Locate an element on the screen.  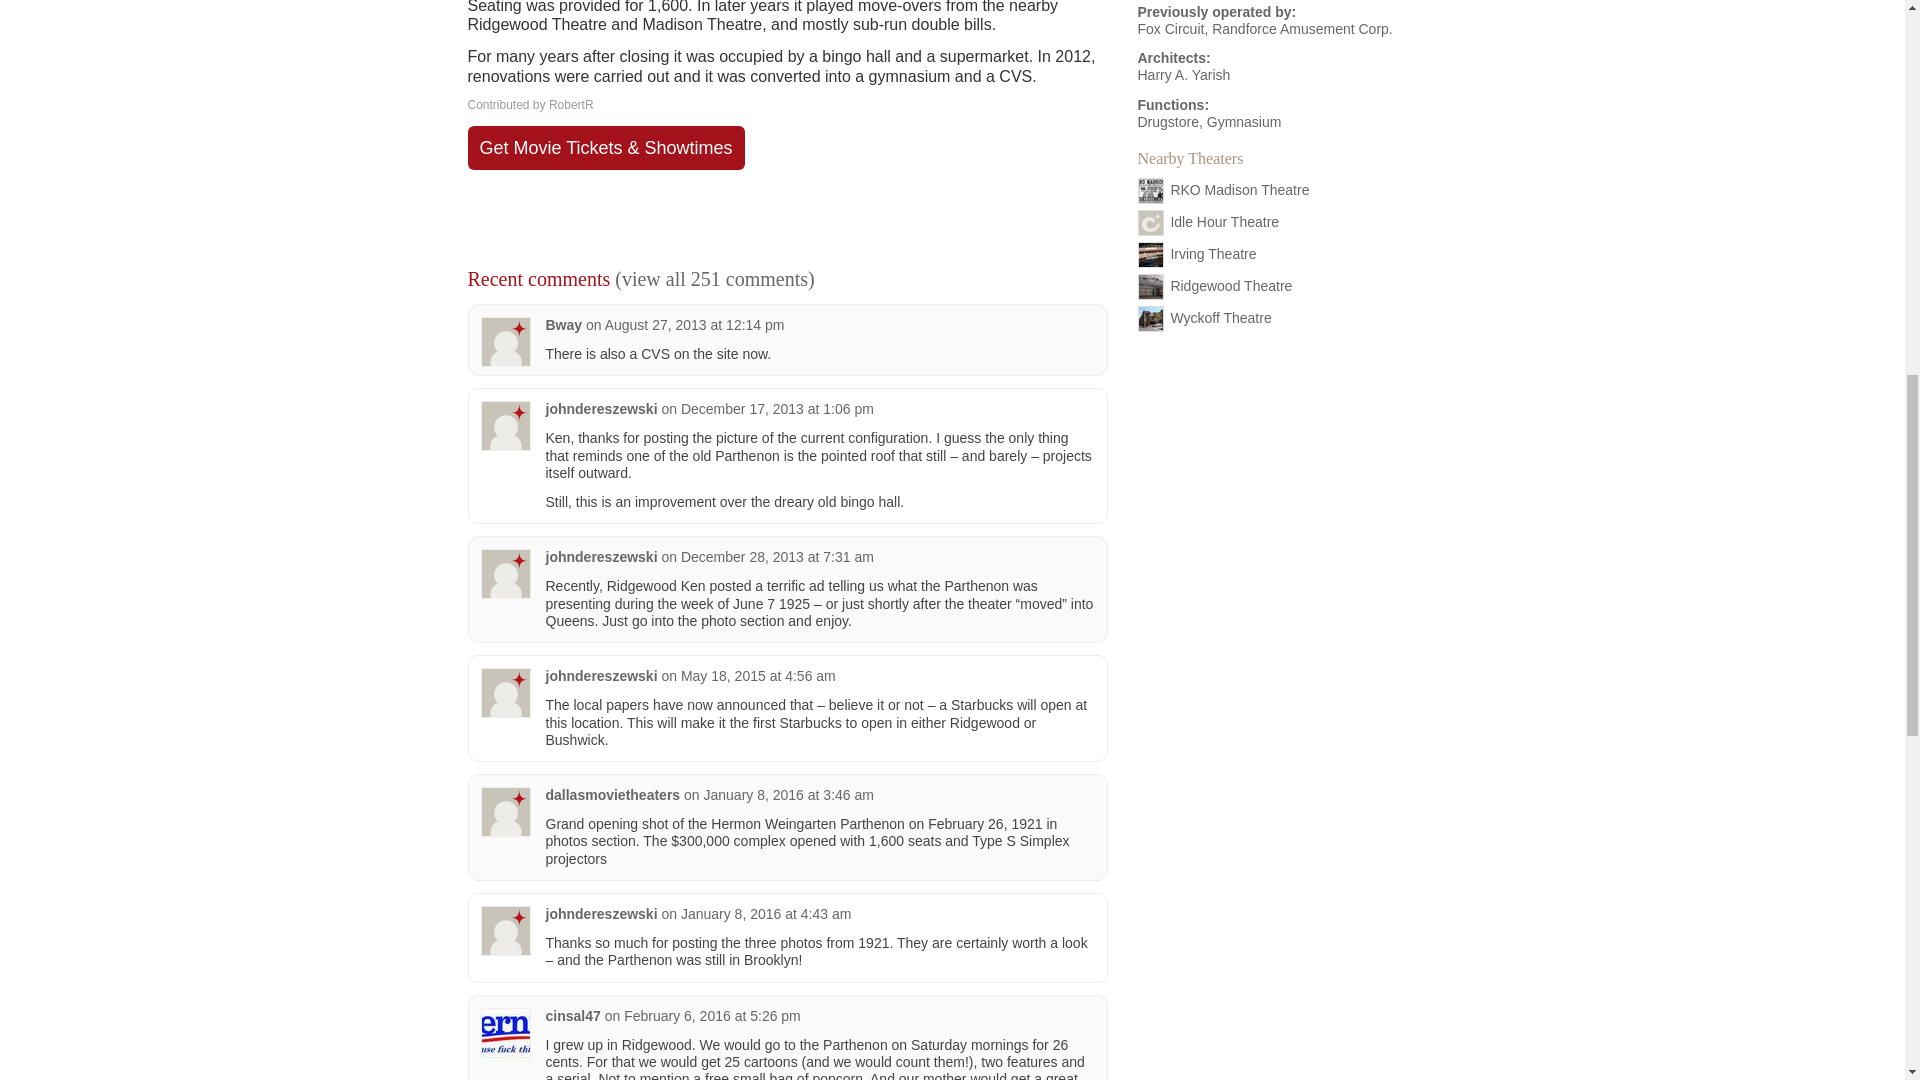
Idle Hour Theatre is located at coordinates (1224, 220).